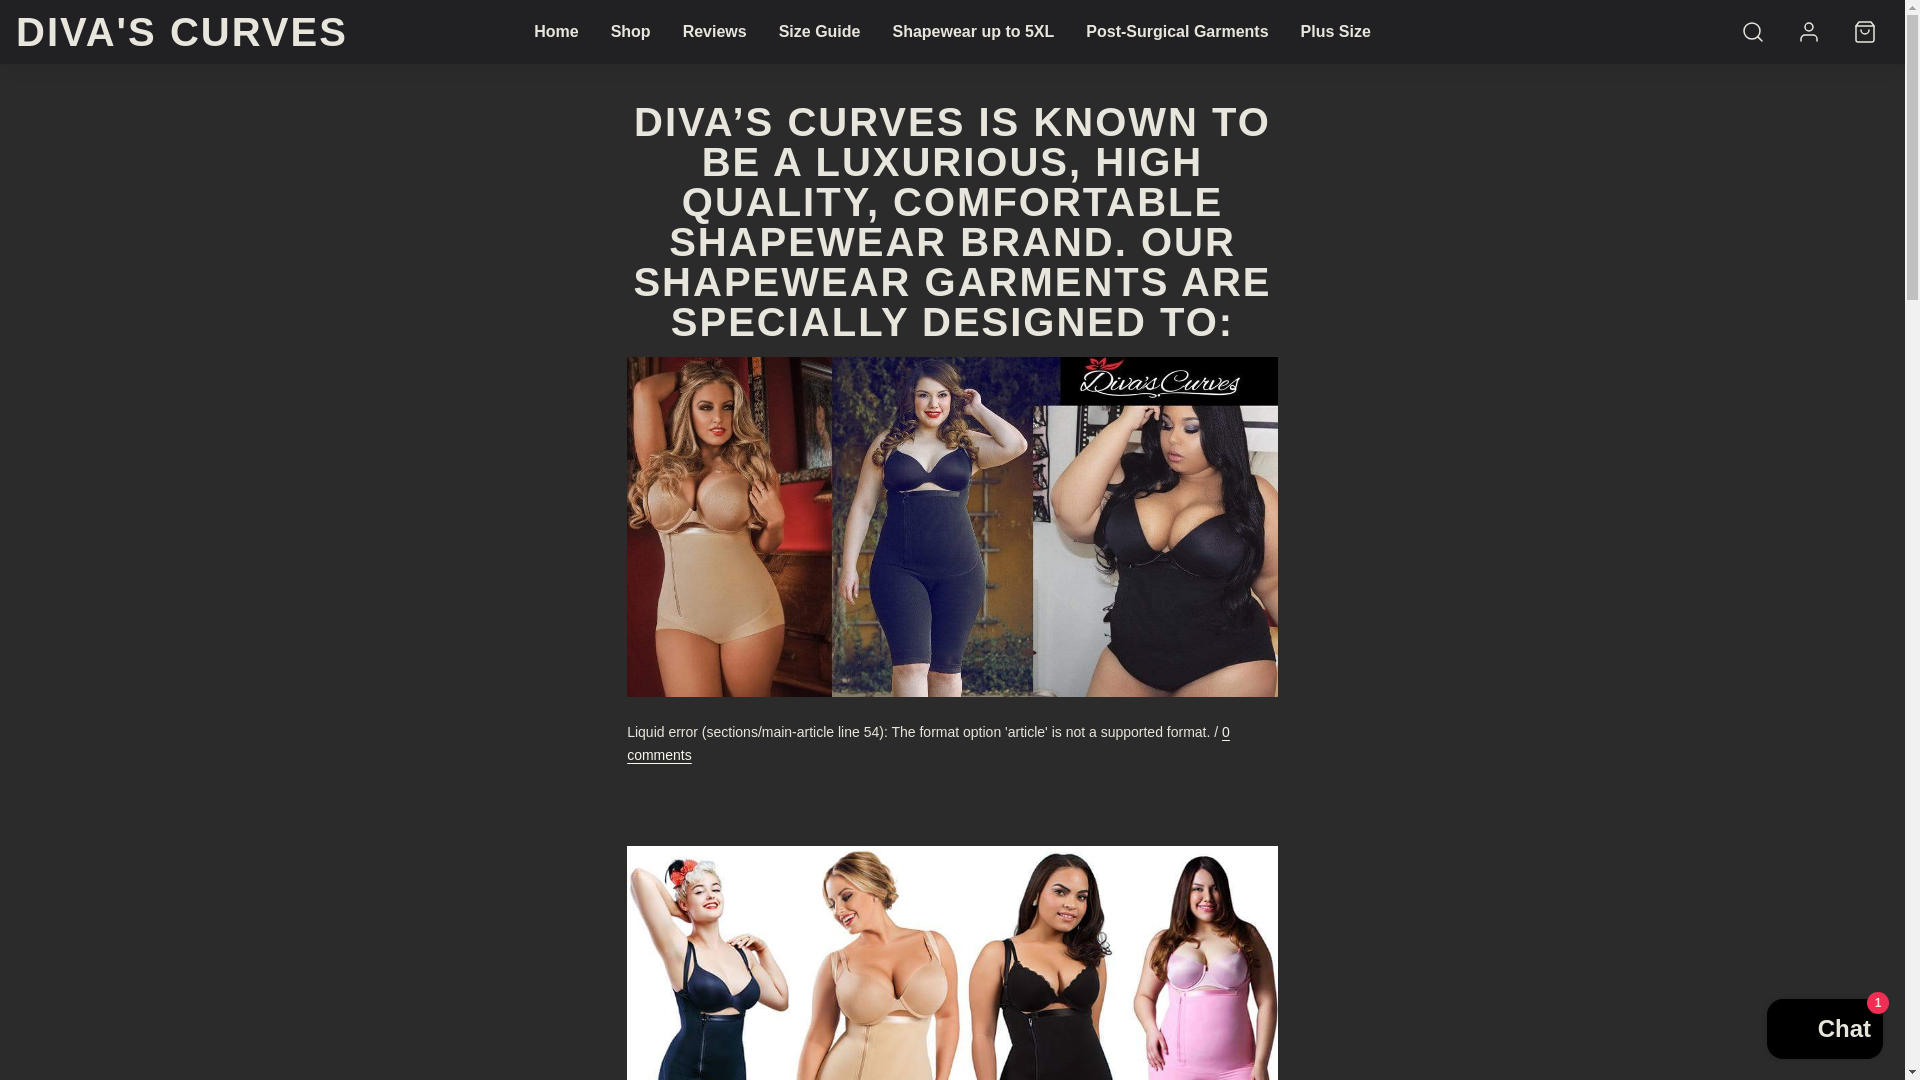 This screenshot has height=1080, width=1920. What do you see at coordinates (181, 31) in the screenshot?
I see `DIVA'S CURVES` at bounding box center [181, 31].